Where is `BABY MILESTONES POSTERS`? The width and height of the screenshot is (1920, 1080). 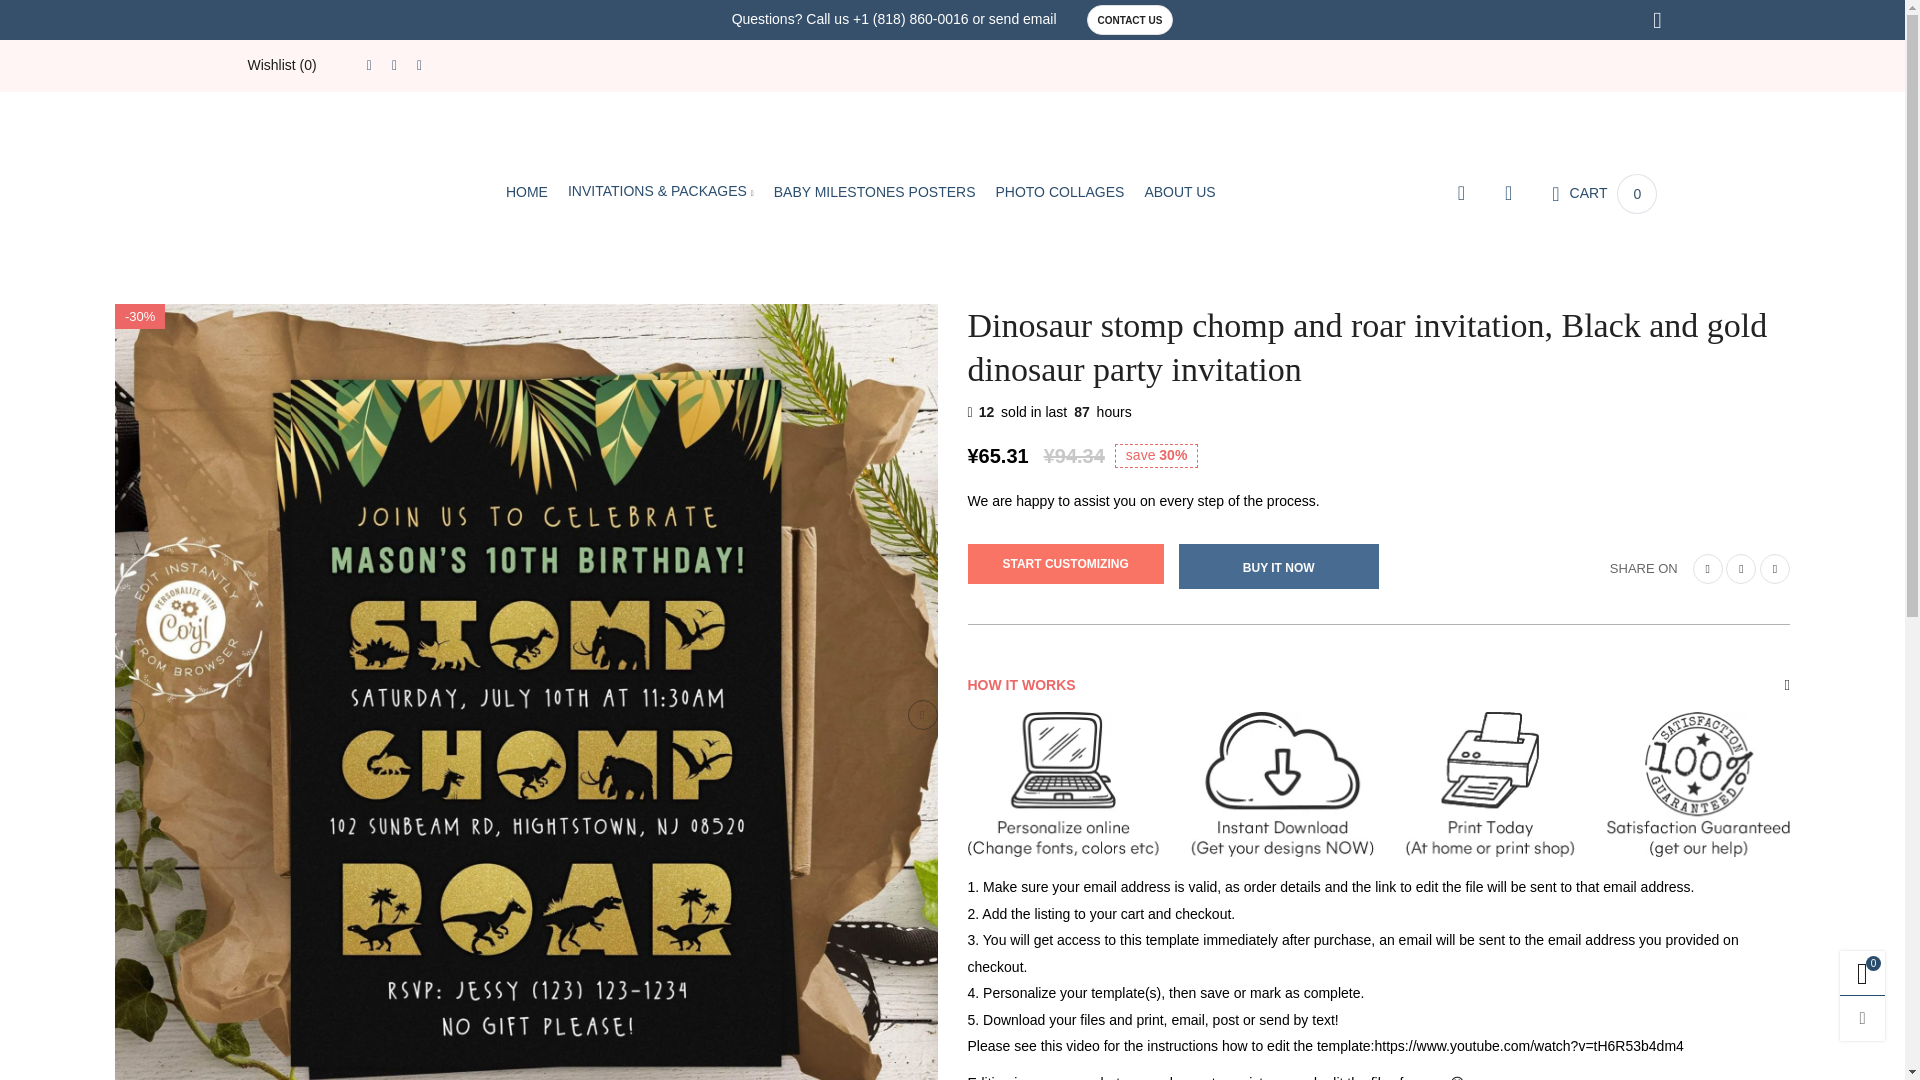
BABY MILESTONES POSTERS is located at coordinates (874, 193).